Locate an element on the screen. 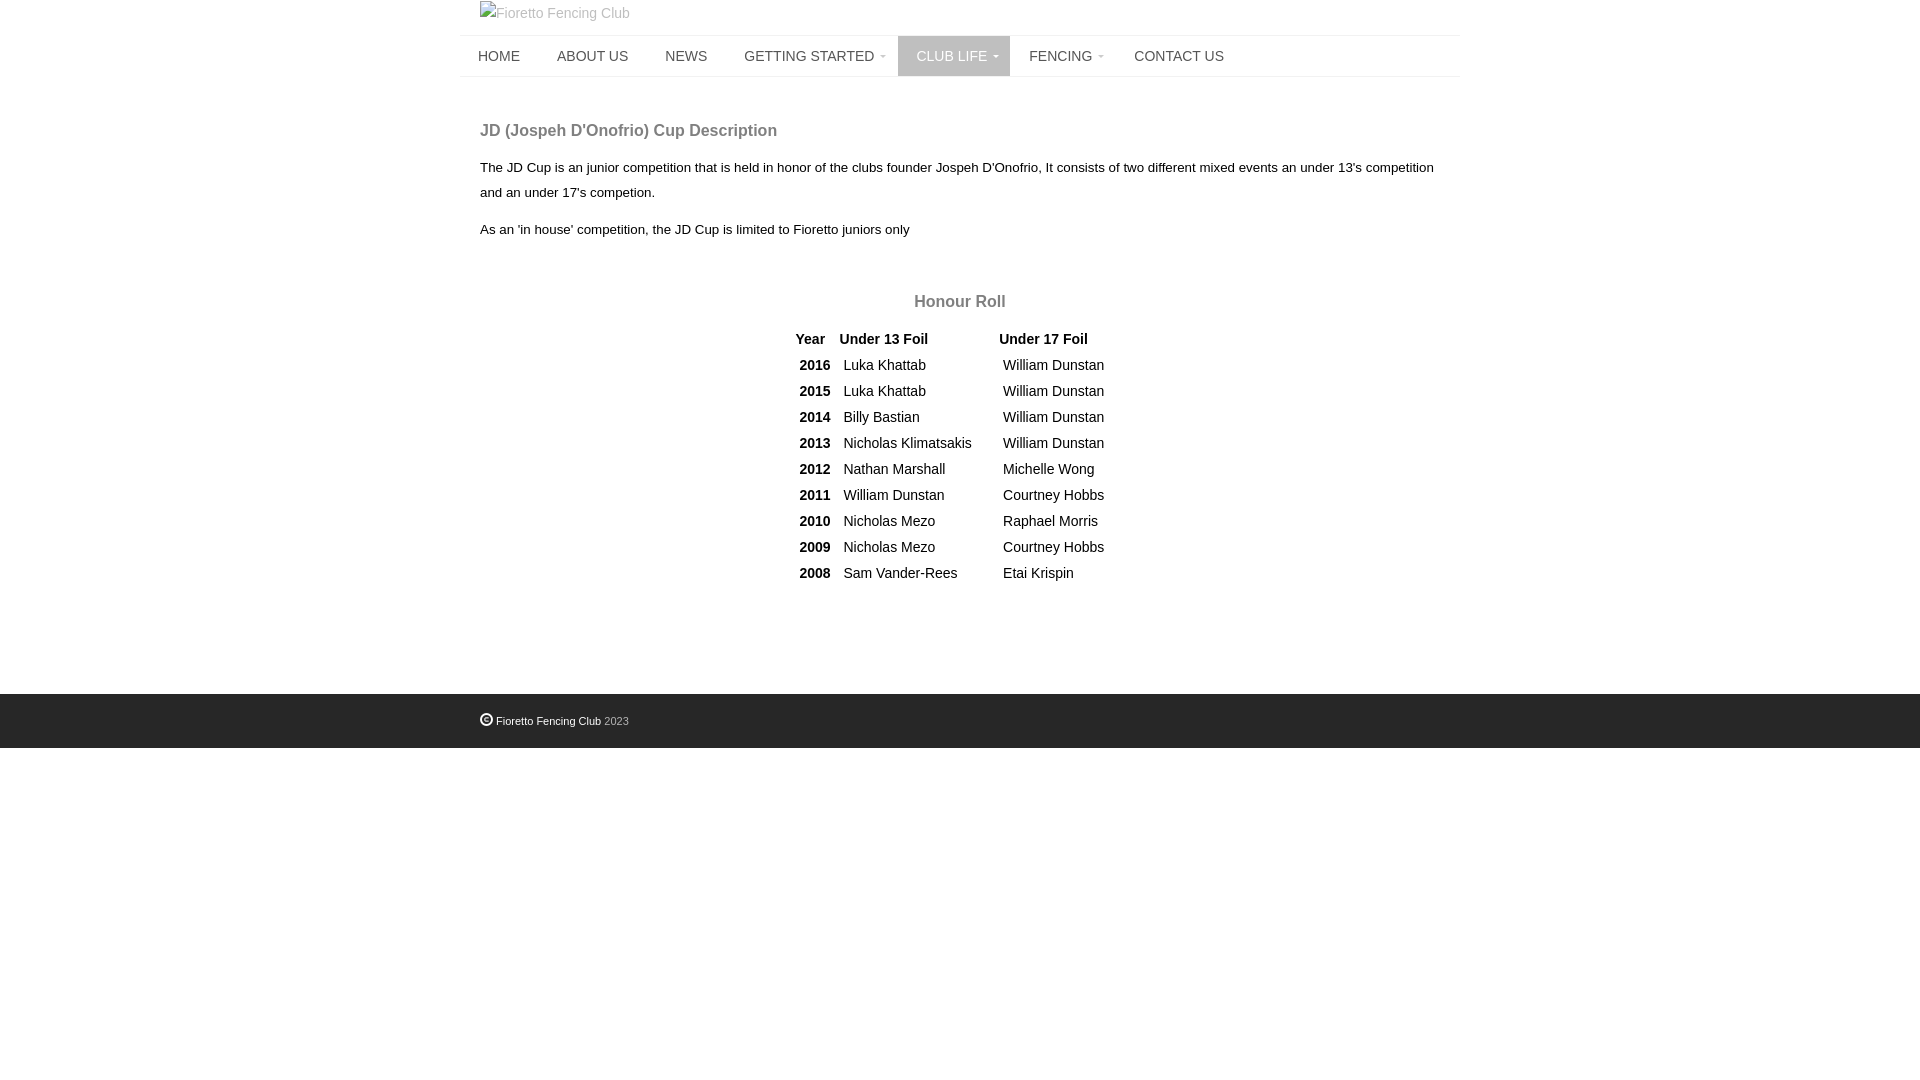  HOME is located at coordinates (499, 56).